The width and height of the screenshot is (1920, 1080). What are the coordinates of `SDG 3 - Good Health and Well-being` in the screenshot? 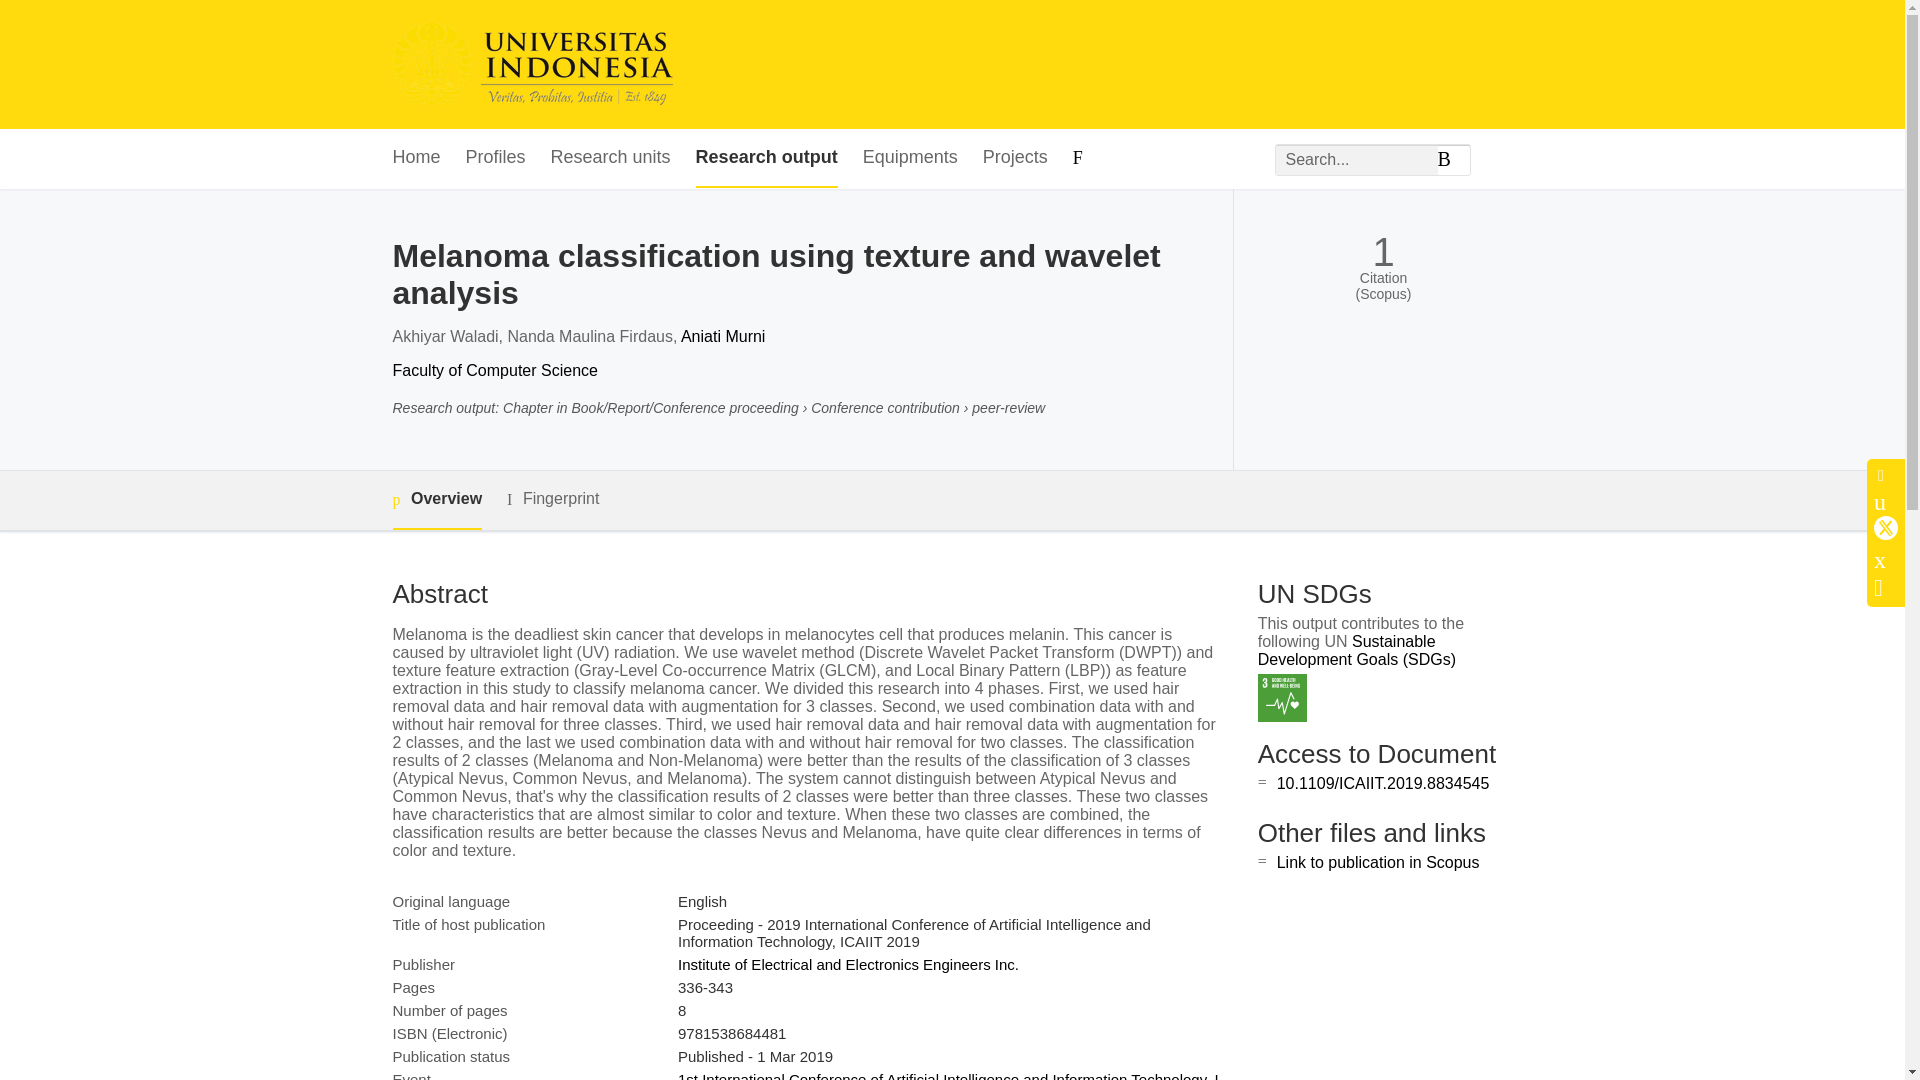 It's located at (1282, 698).